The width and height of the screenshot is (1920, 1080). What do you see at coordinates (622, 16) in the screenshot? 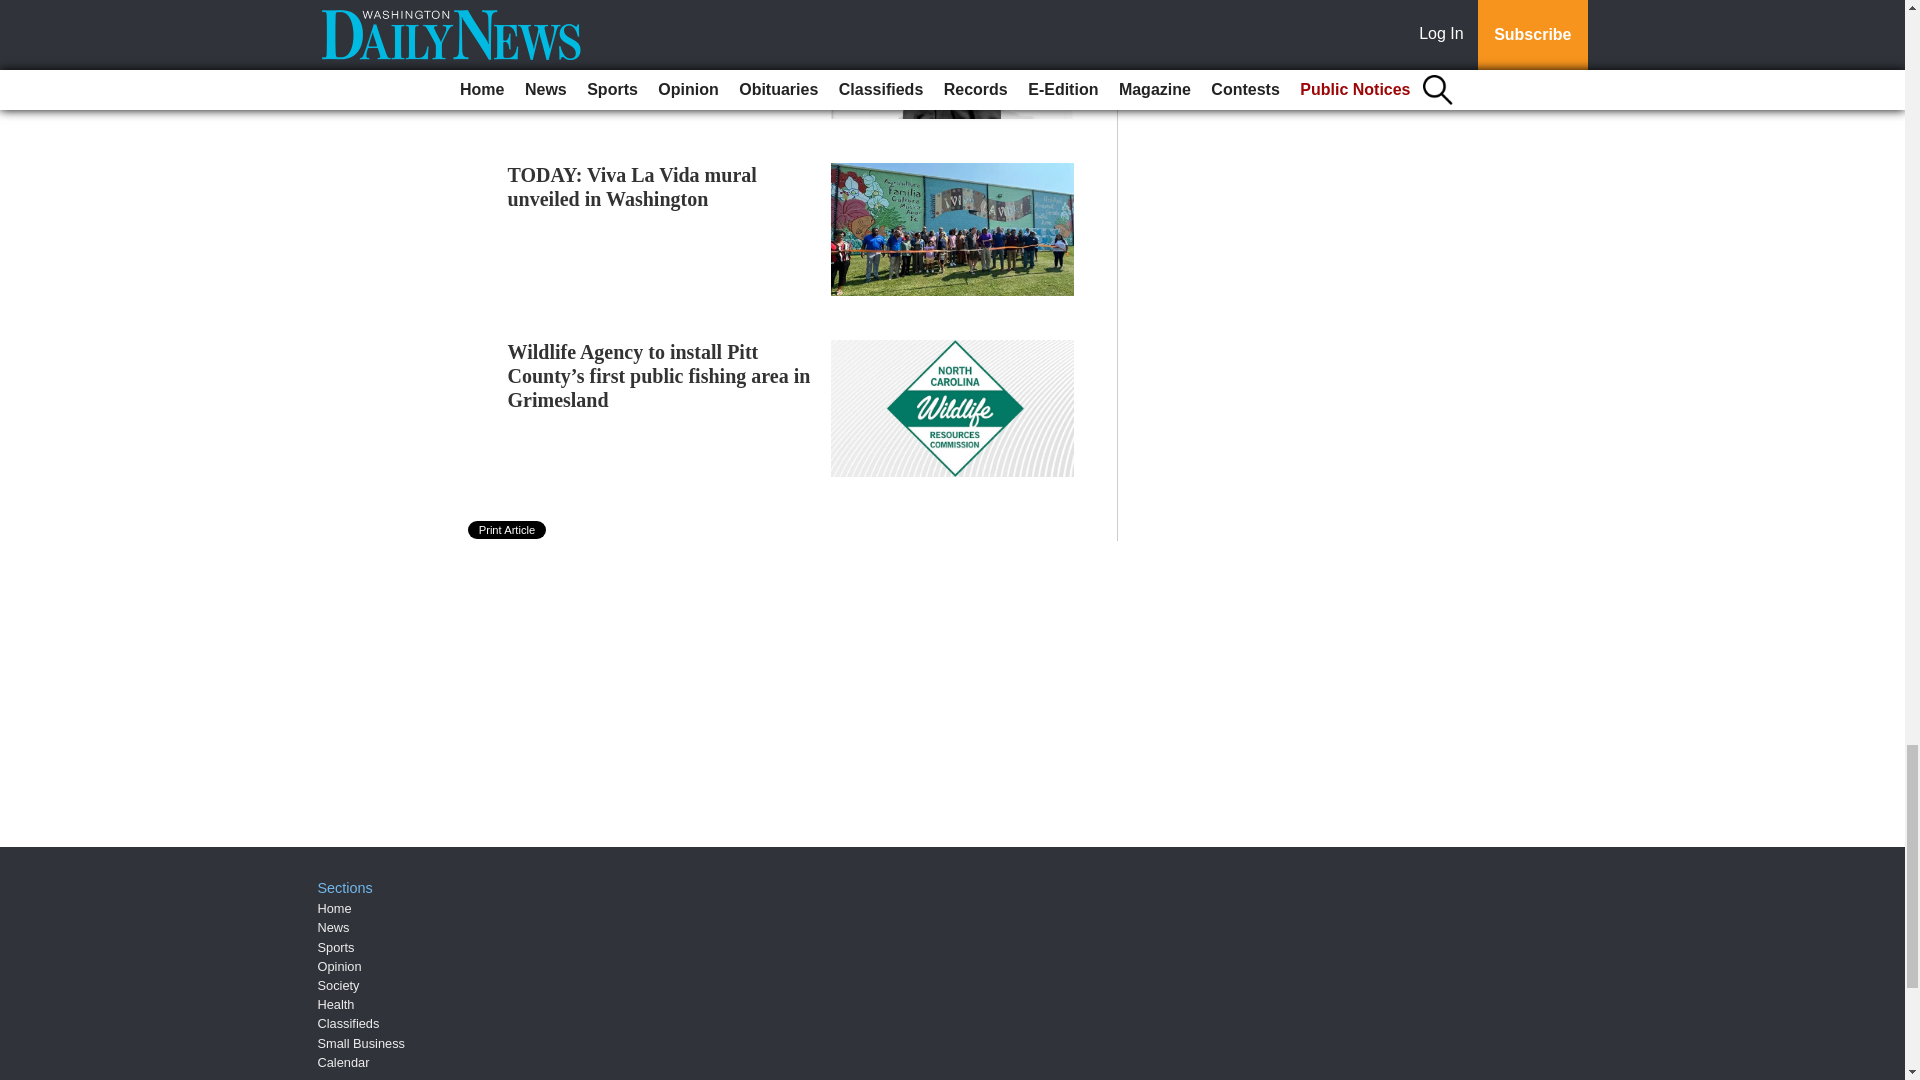
I see `5th Sarah Keys Evans Day scheduled` at bounding box center [622, 16].